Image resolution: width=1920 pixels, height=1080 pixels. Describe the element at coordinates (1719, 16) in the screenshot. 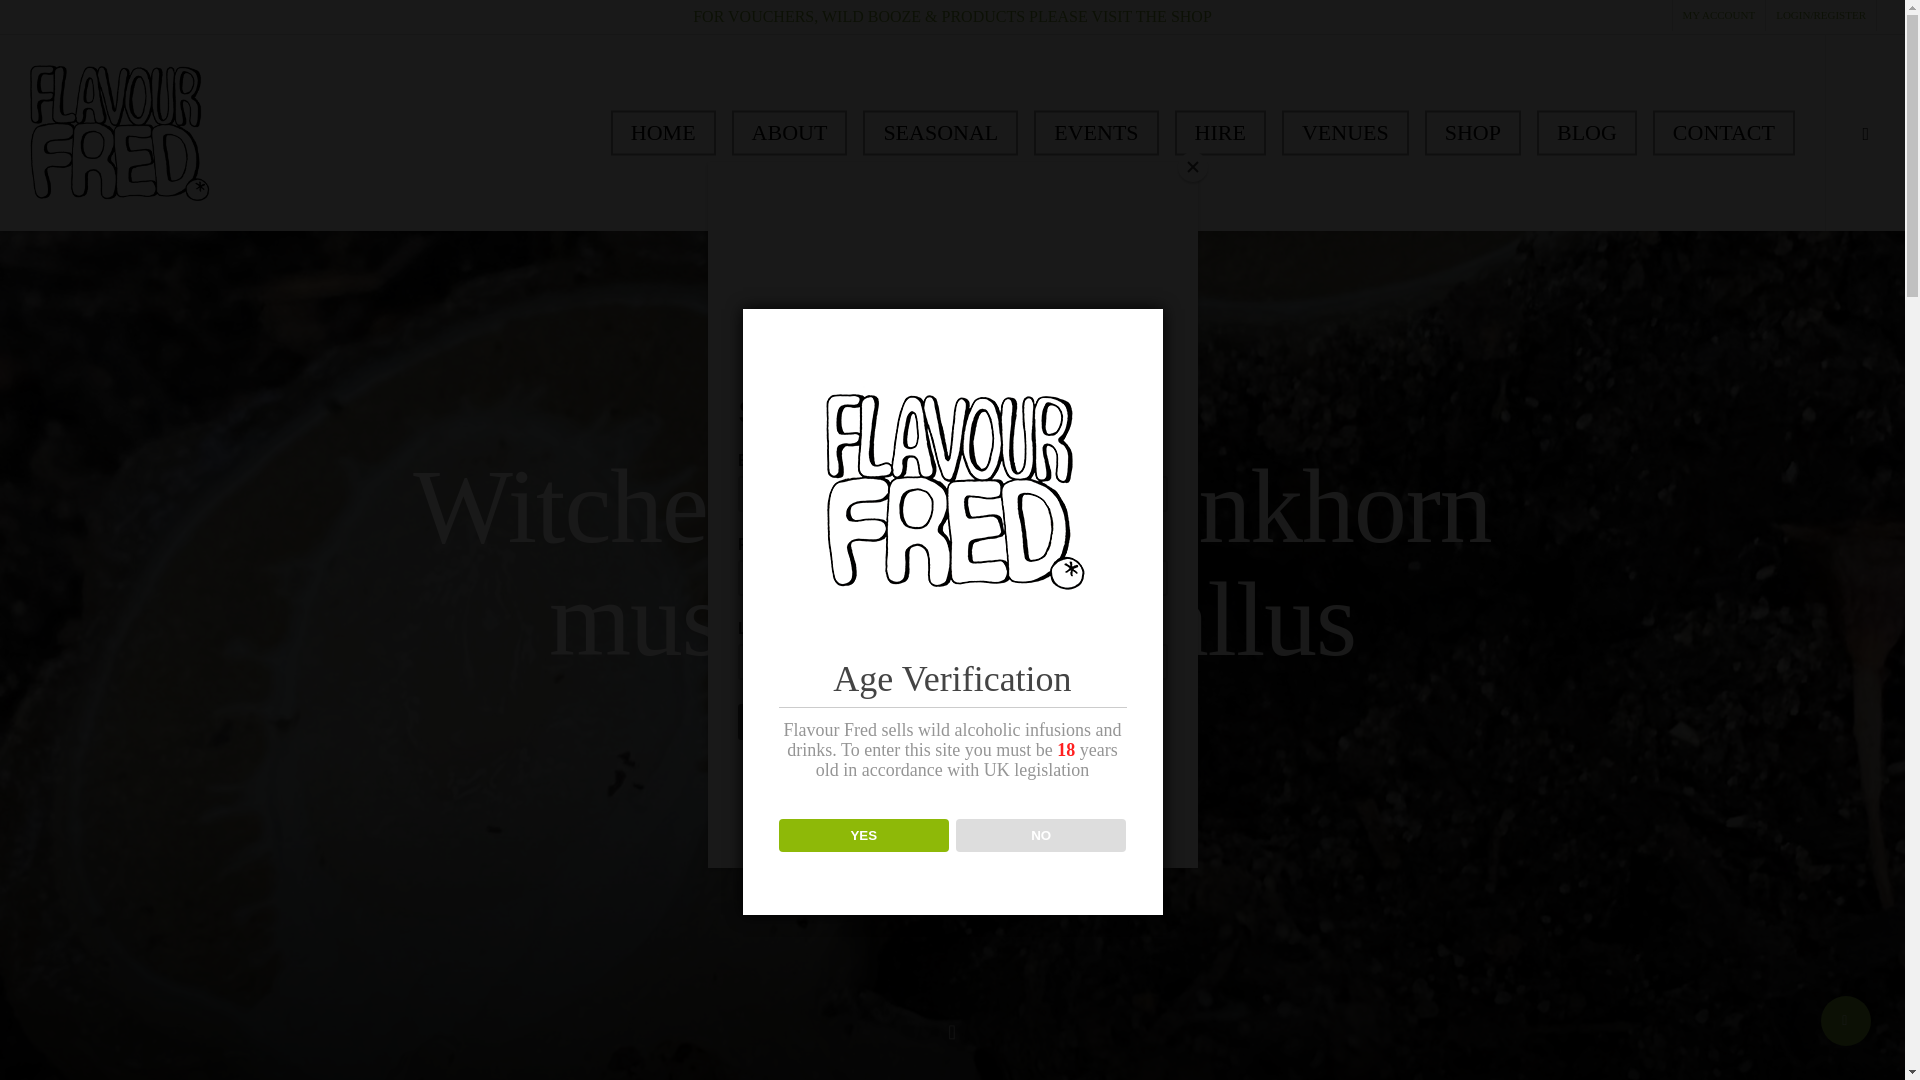

I see `MY ACCOUNT` at that location.